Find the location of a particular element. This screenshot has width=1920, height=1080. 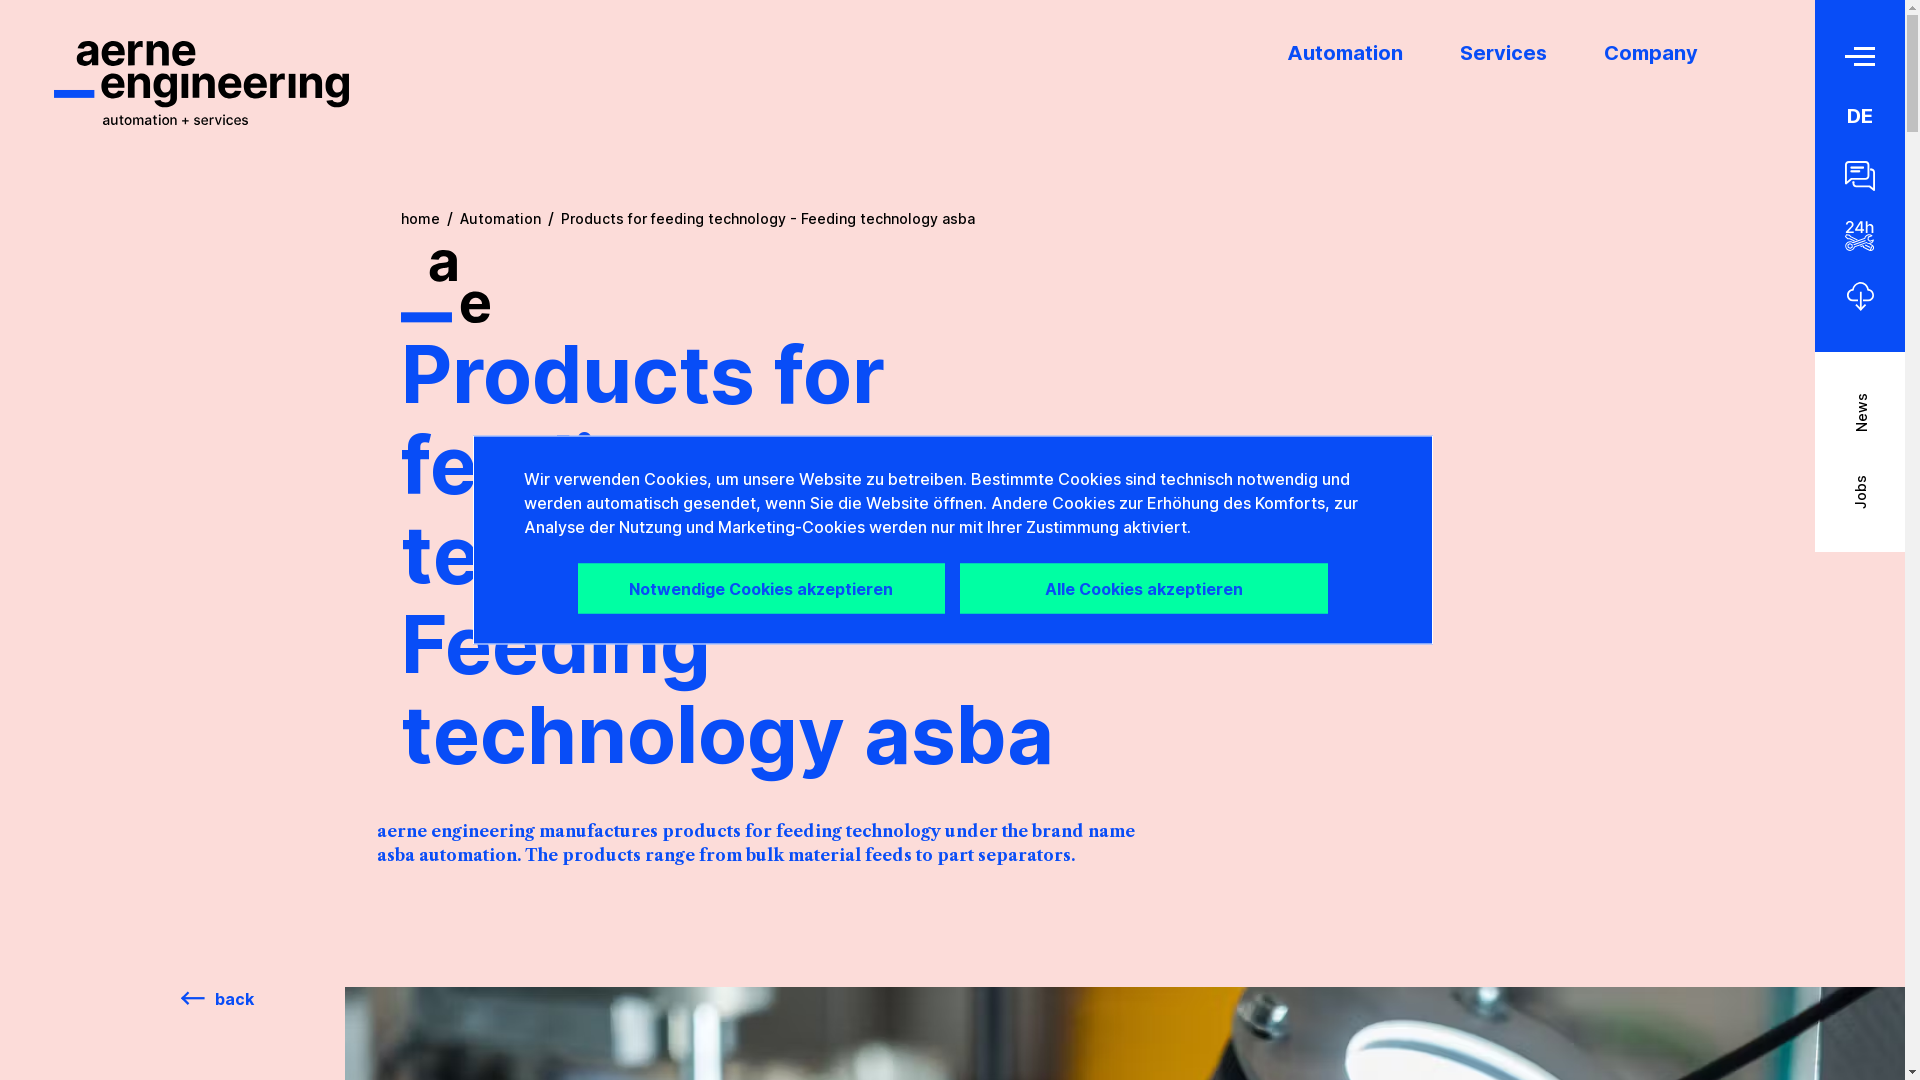

DE is located at coordinates (1860, 116).